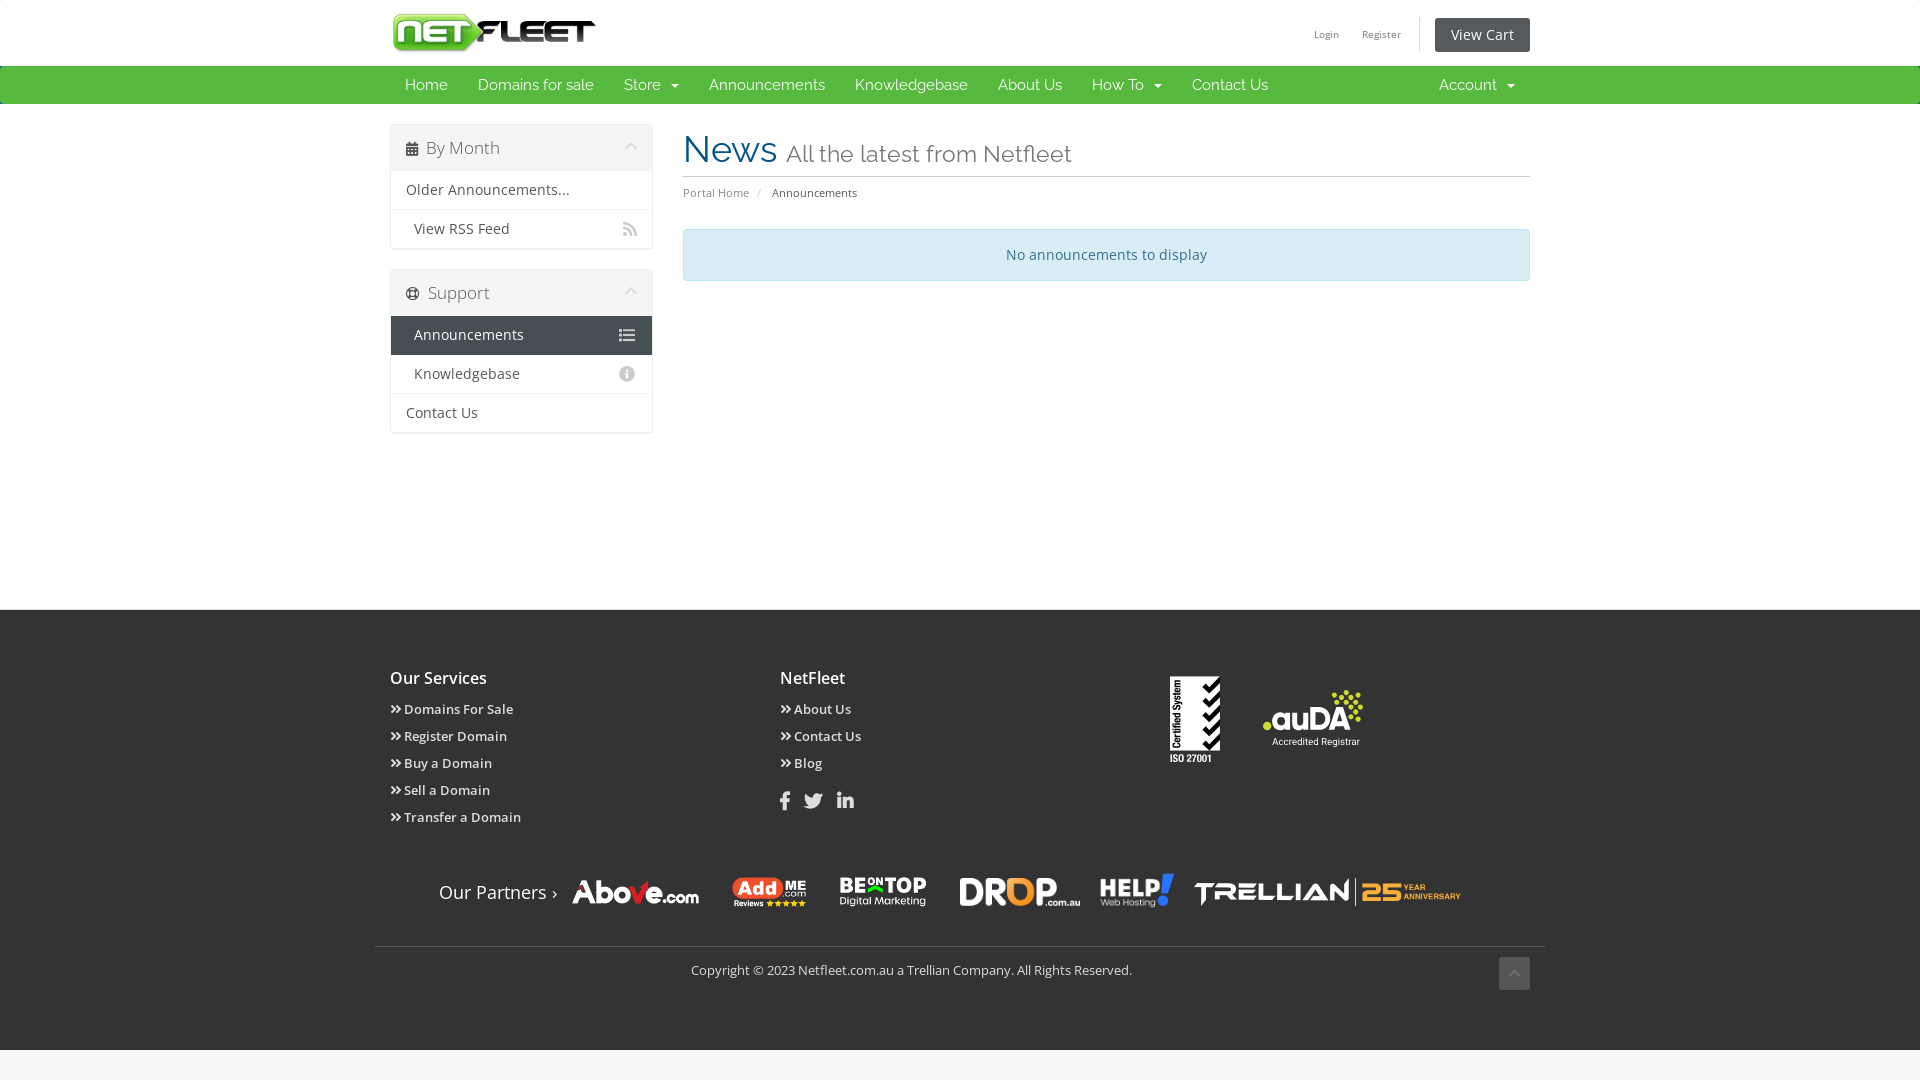 Image resolution: width=1920 pixels, height=1080 pixels. What do you see at coordinates (1020, 892) in the screenshot?
I see `Catch Expiring .au Domains` at bounding box center [1020, 892].